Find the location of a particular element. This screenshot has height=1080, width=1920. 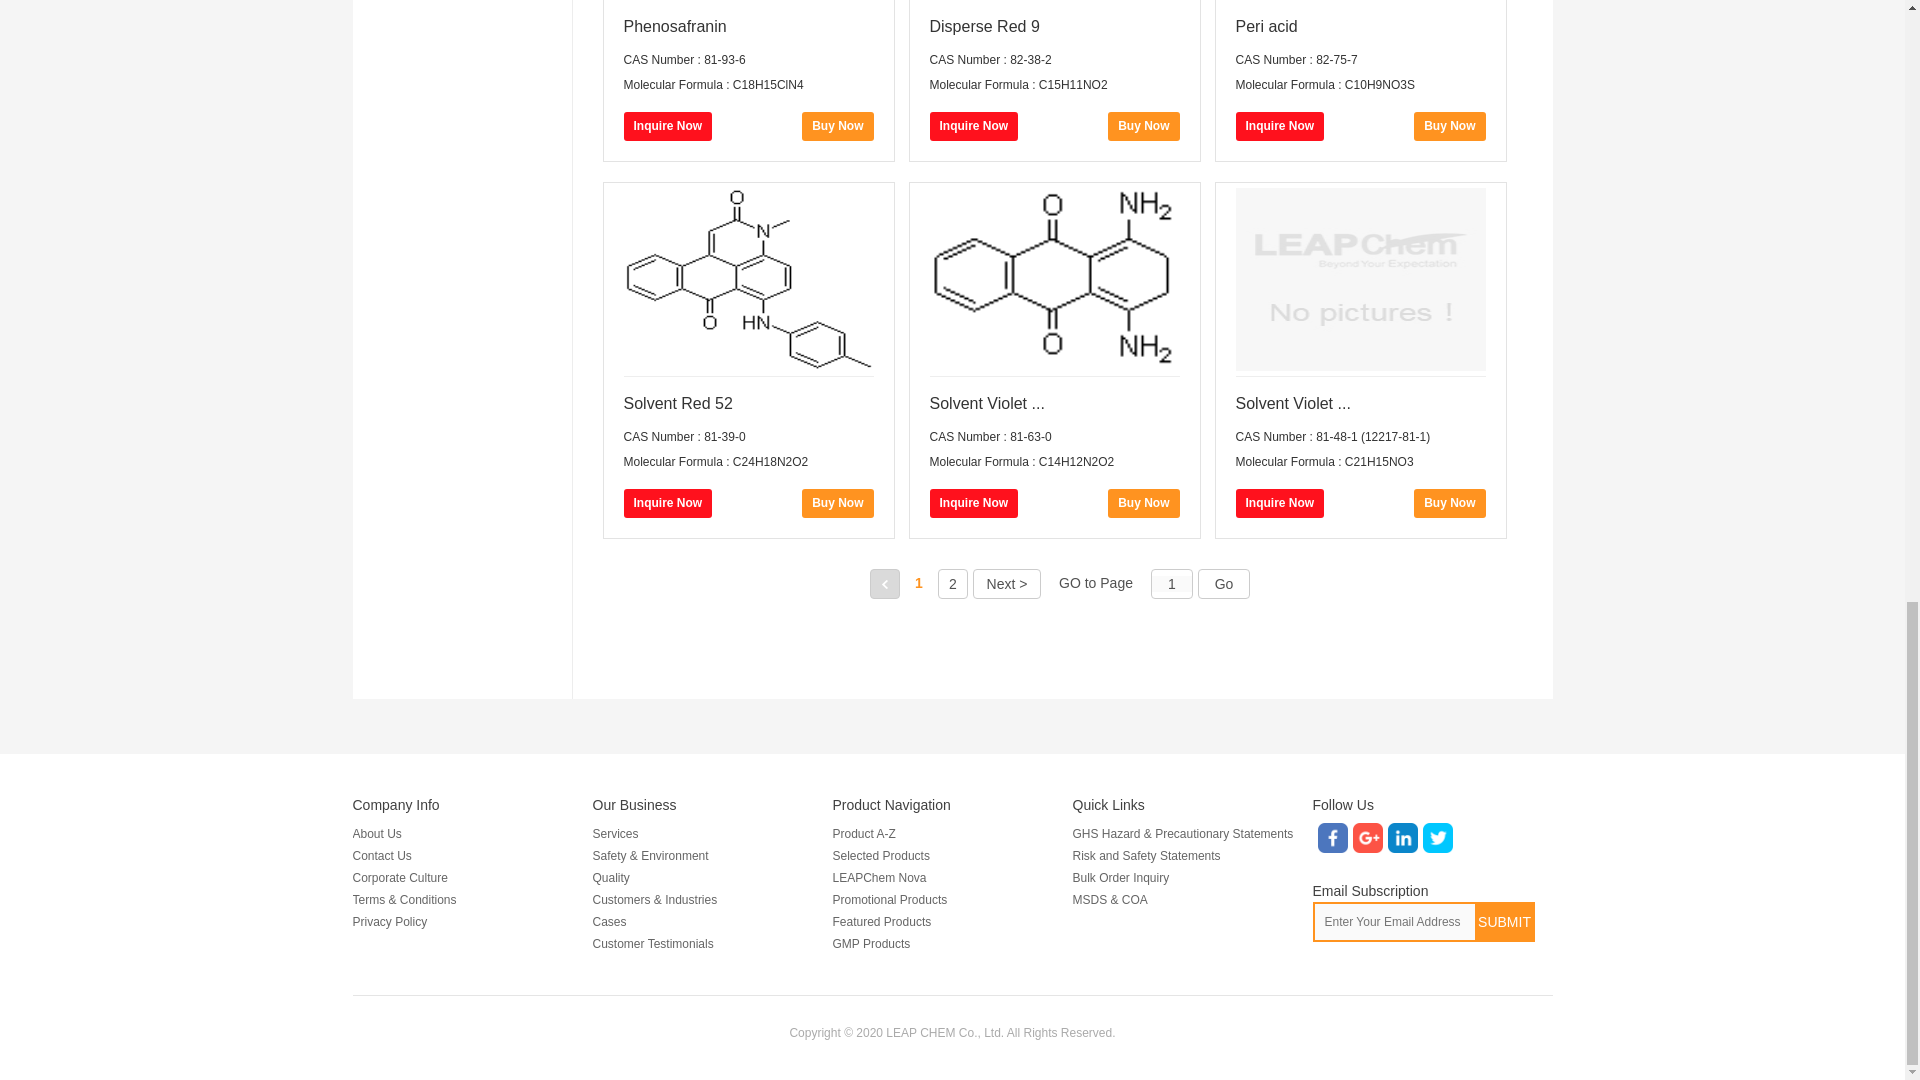

Solvent Violet 13 -Grade:  is located at coordinates (1361, 404).